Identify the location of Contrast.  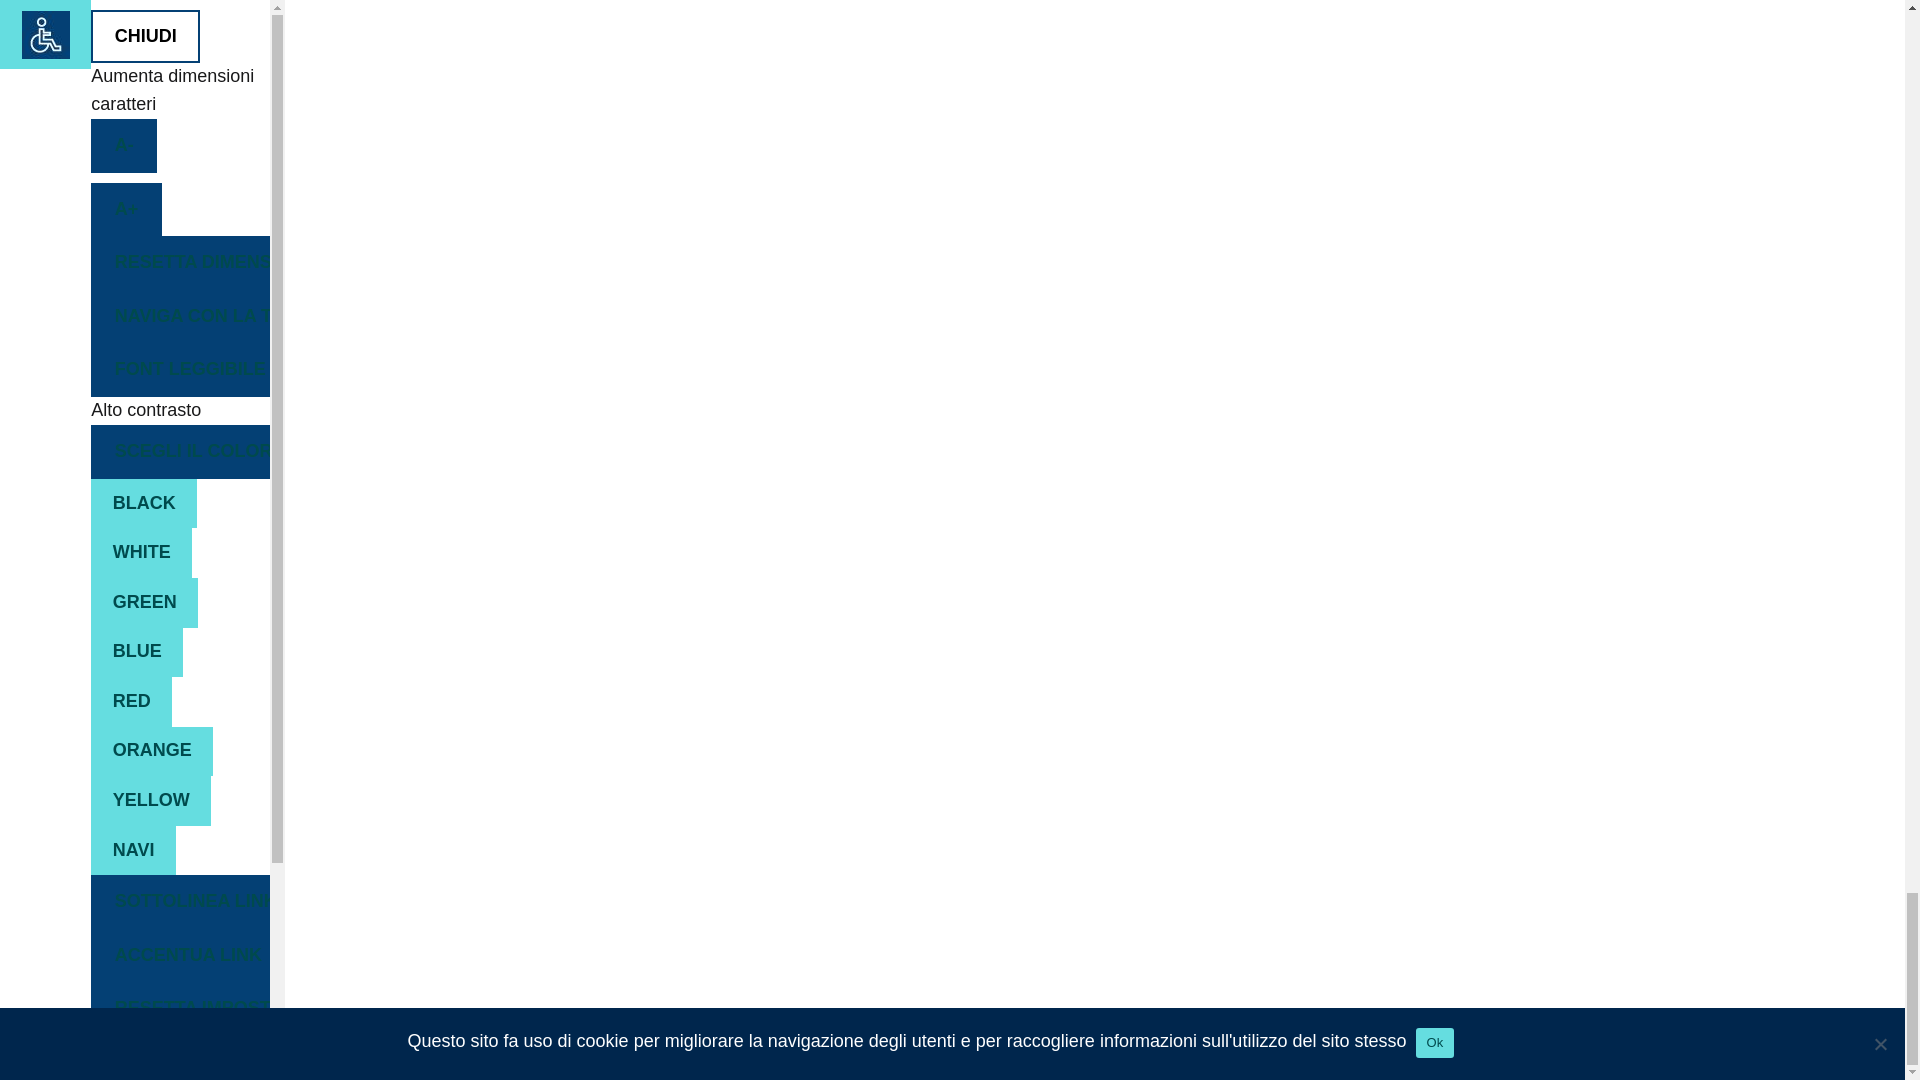
(180, 452).